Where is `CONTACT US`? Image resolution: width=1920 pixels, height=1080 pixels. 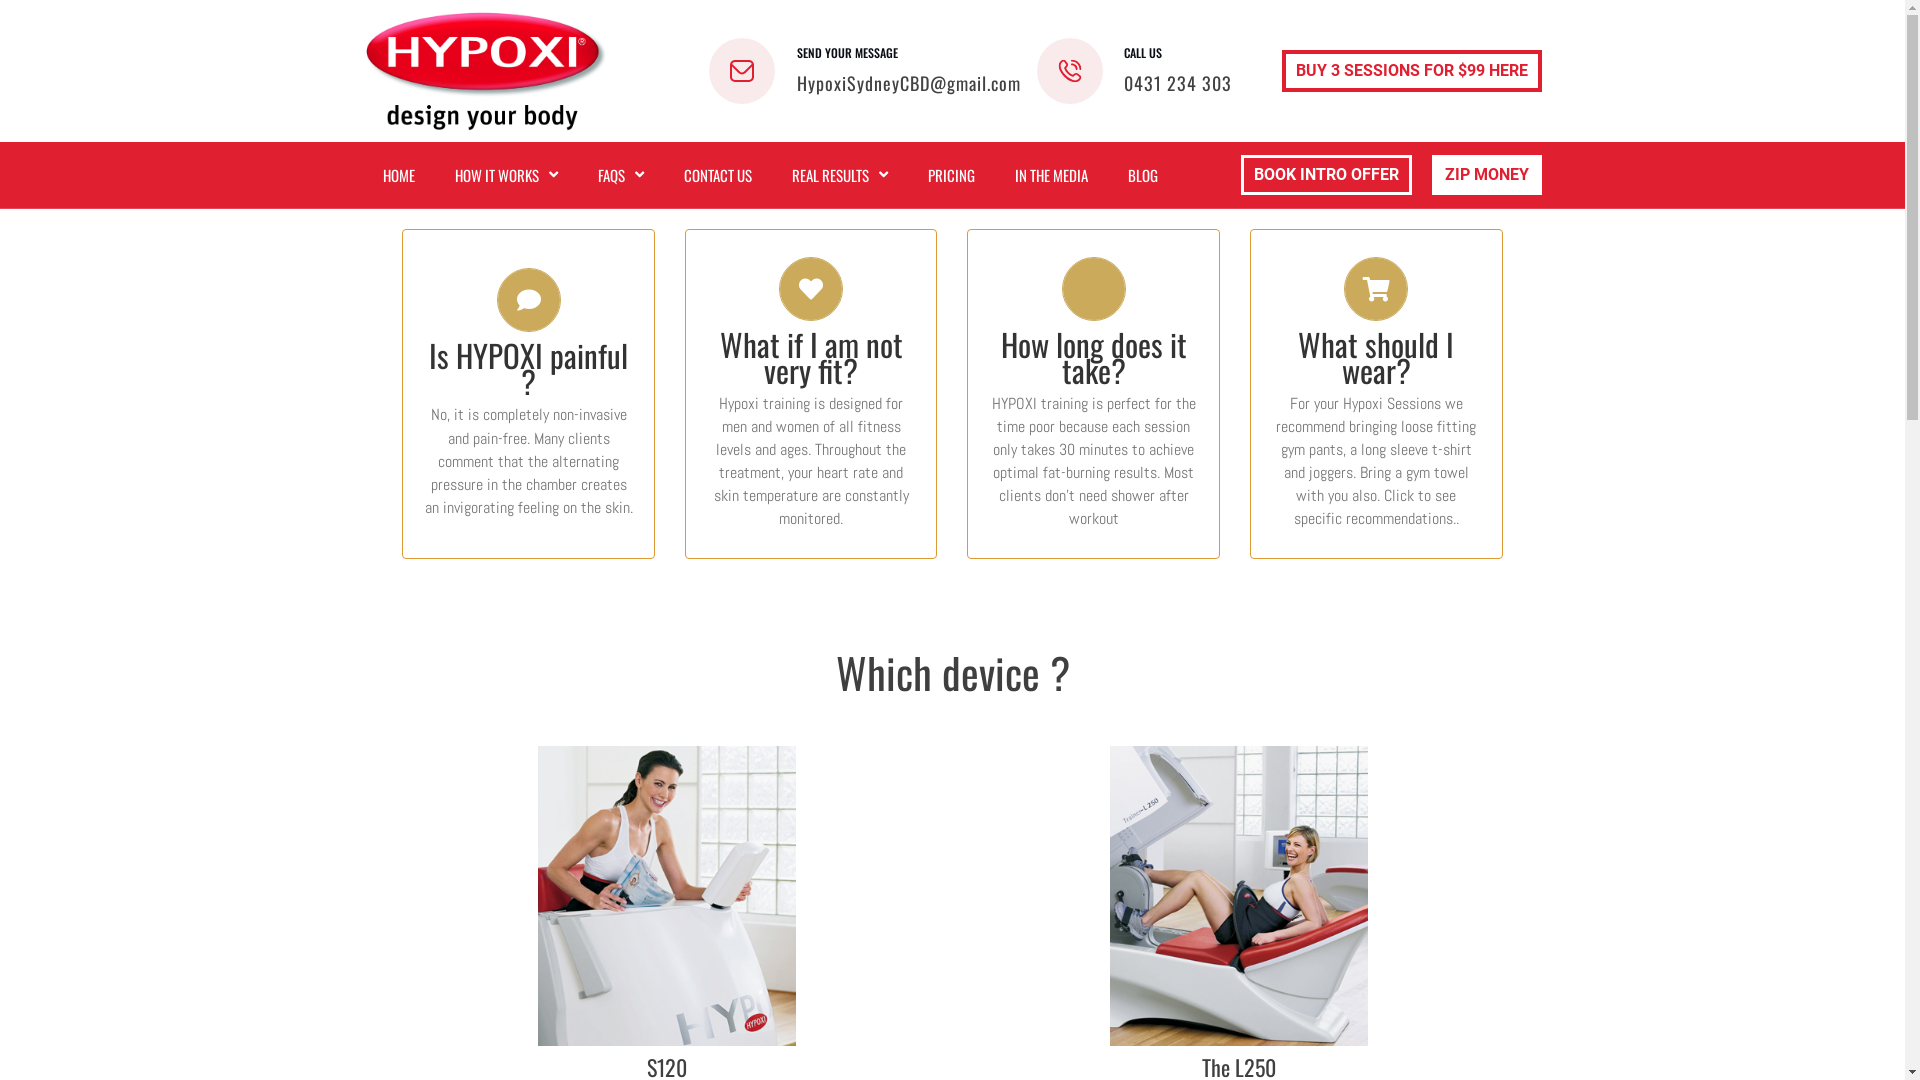 CONTACT US is located at coordinates (718, 175).